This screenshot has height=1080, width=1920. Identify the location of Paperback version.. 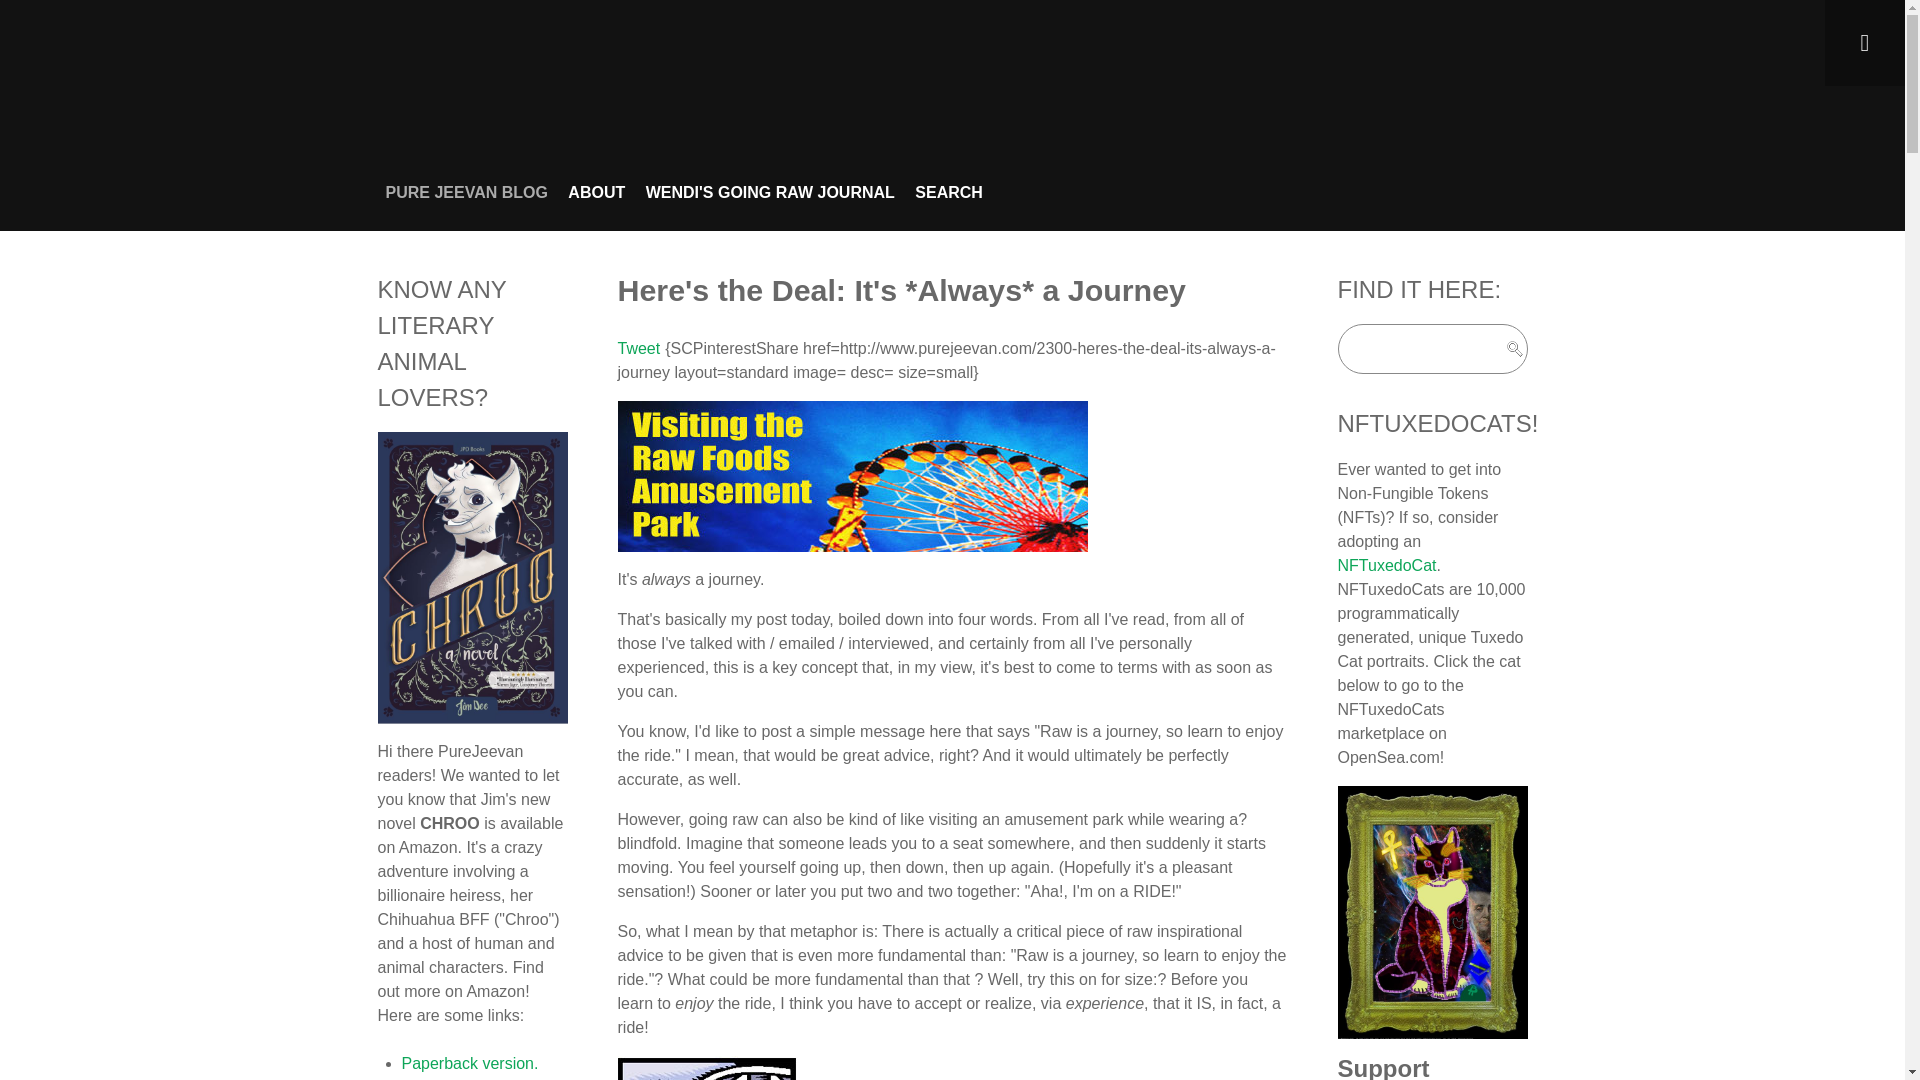
(470, 1064).